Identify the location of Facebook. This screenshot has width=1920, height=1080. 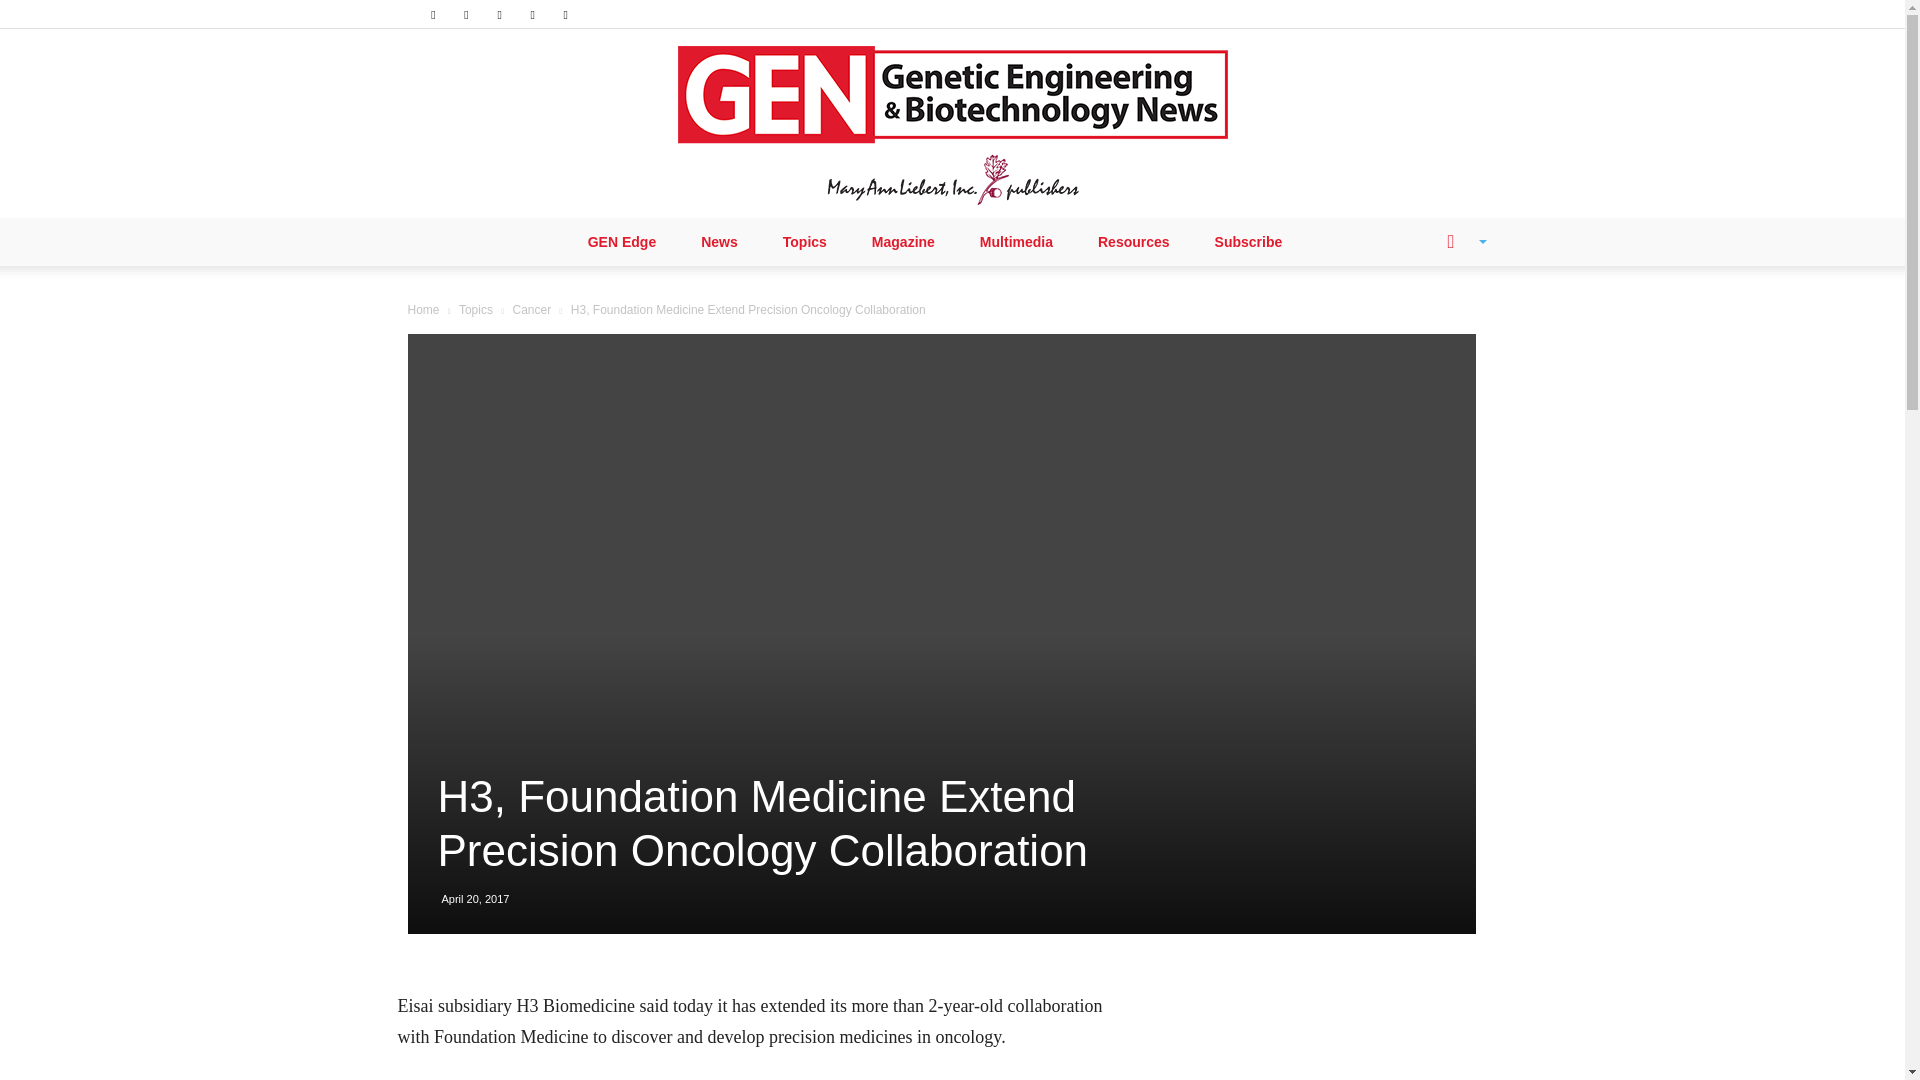
(432, 14).